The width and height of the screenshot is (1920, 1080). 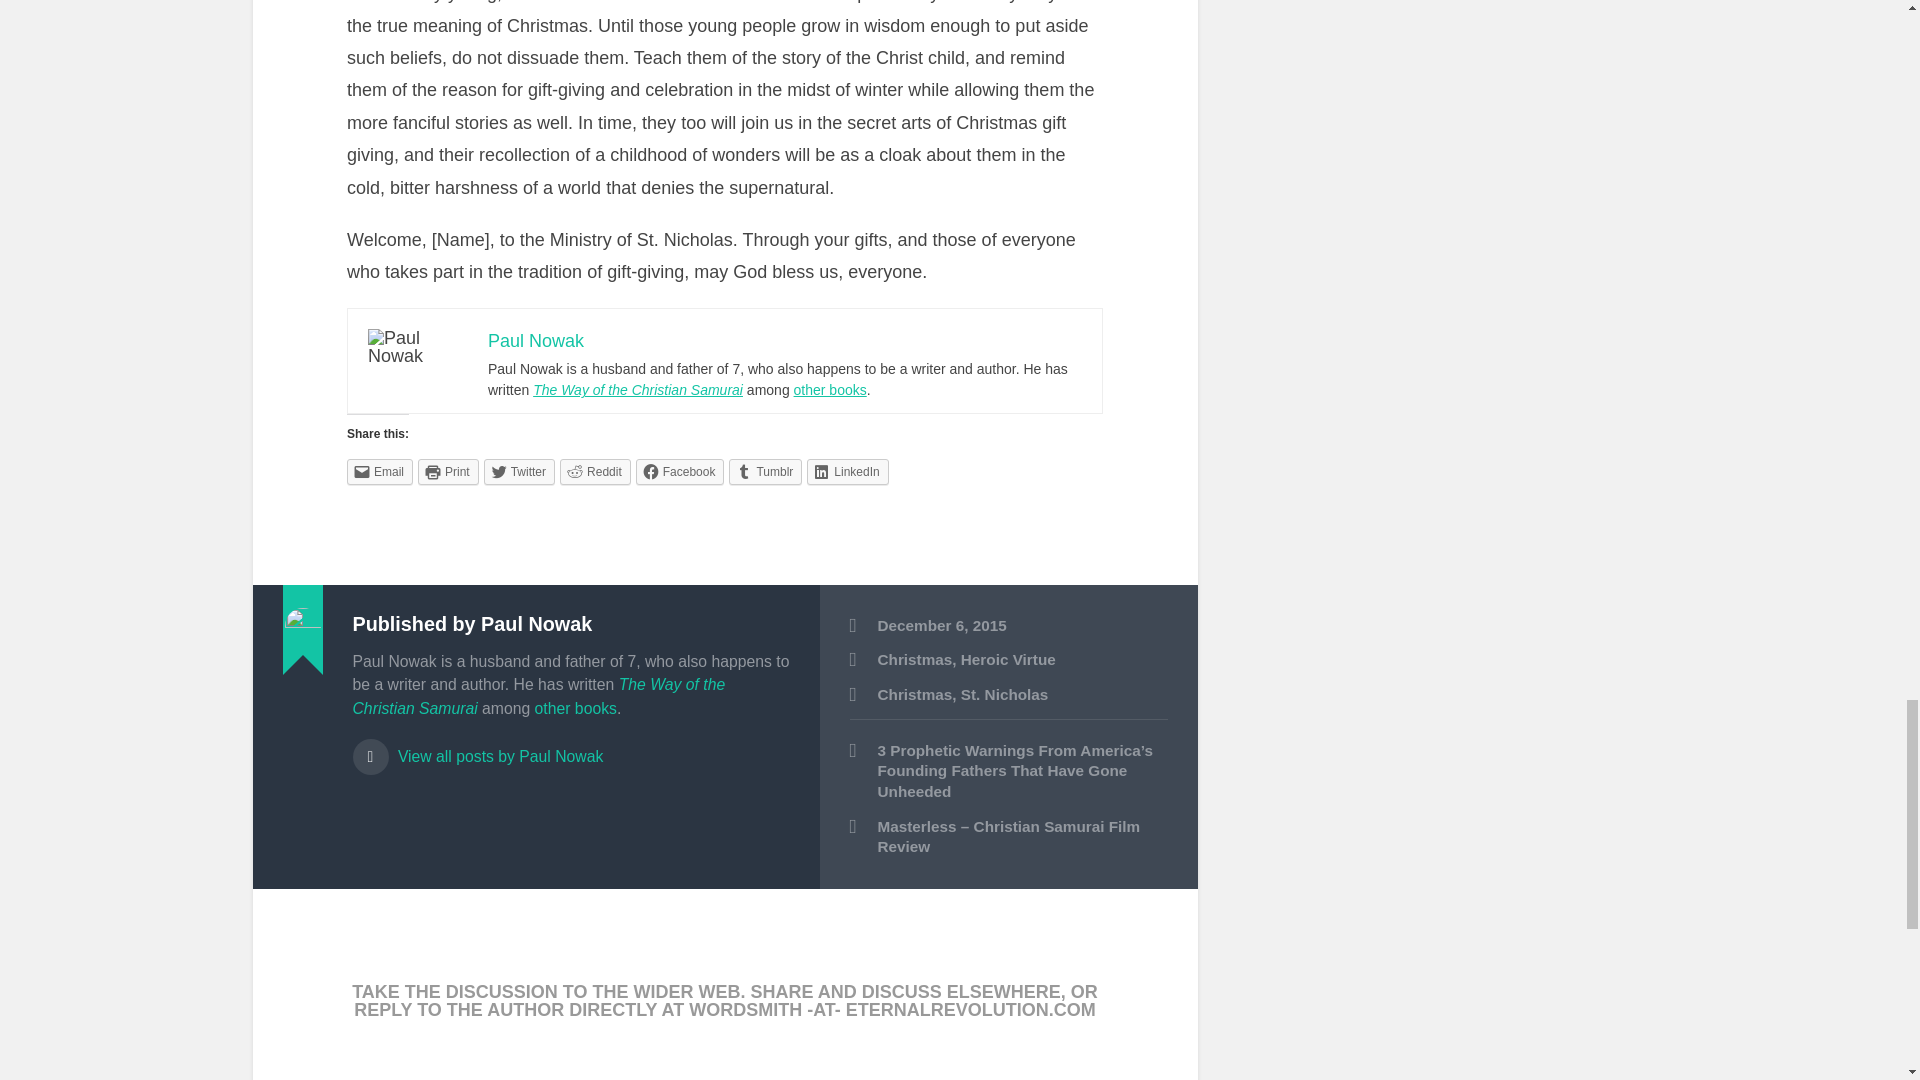 What do you see at coordinates (596, 472) in the screenshot?
I see `Click to share on Reddit` at bounding box center [596, 472].